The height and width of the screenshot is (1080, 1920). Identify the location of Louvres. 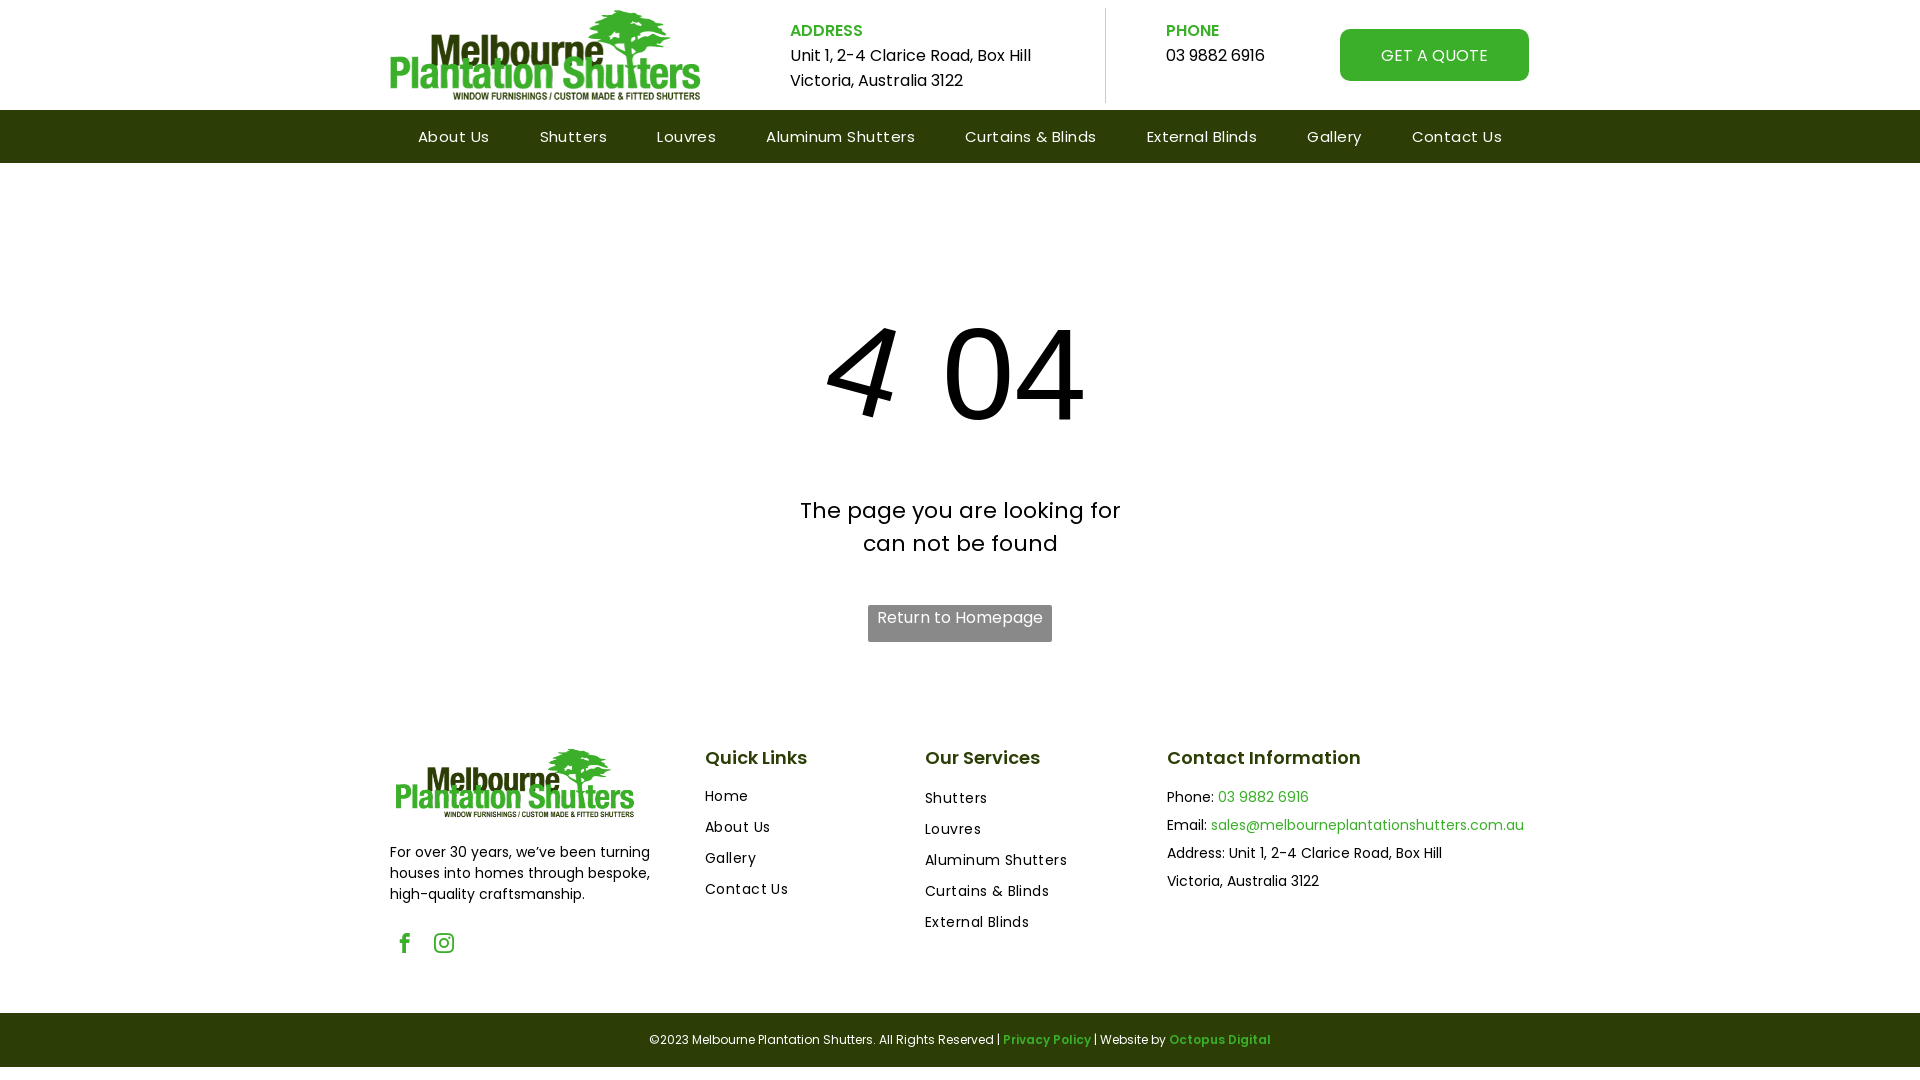
(1026, 830).